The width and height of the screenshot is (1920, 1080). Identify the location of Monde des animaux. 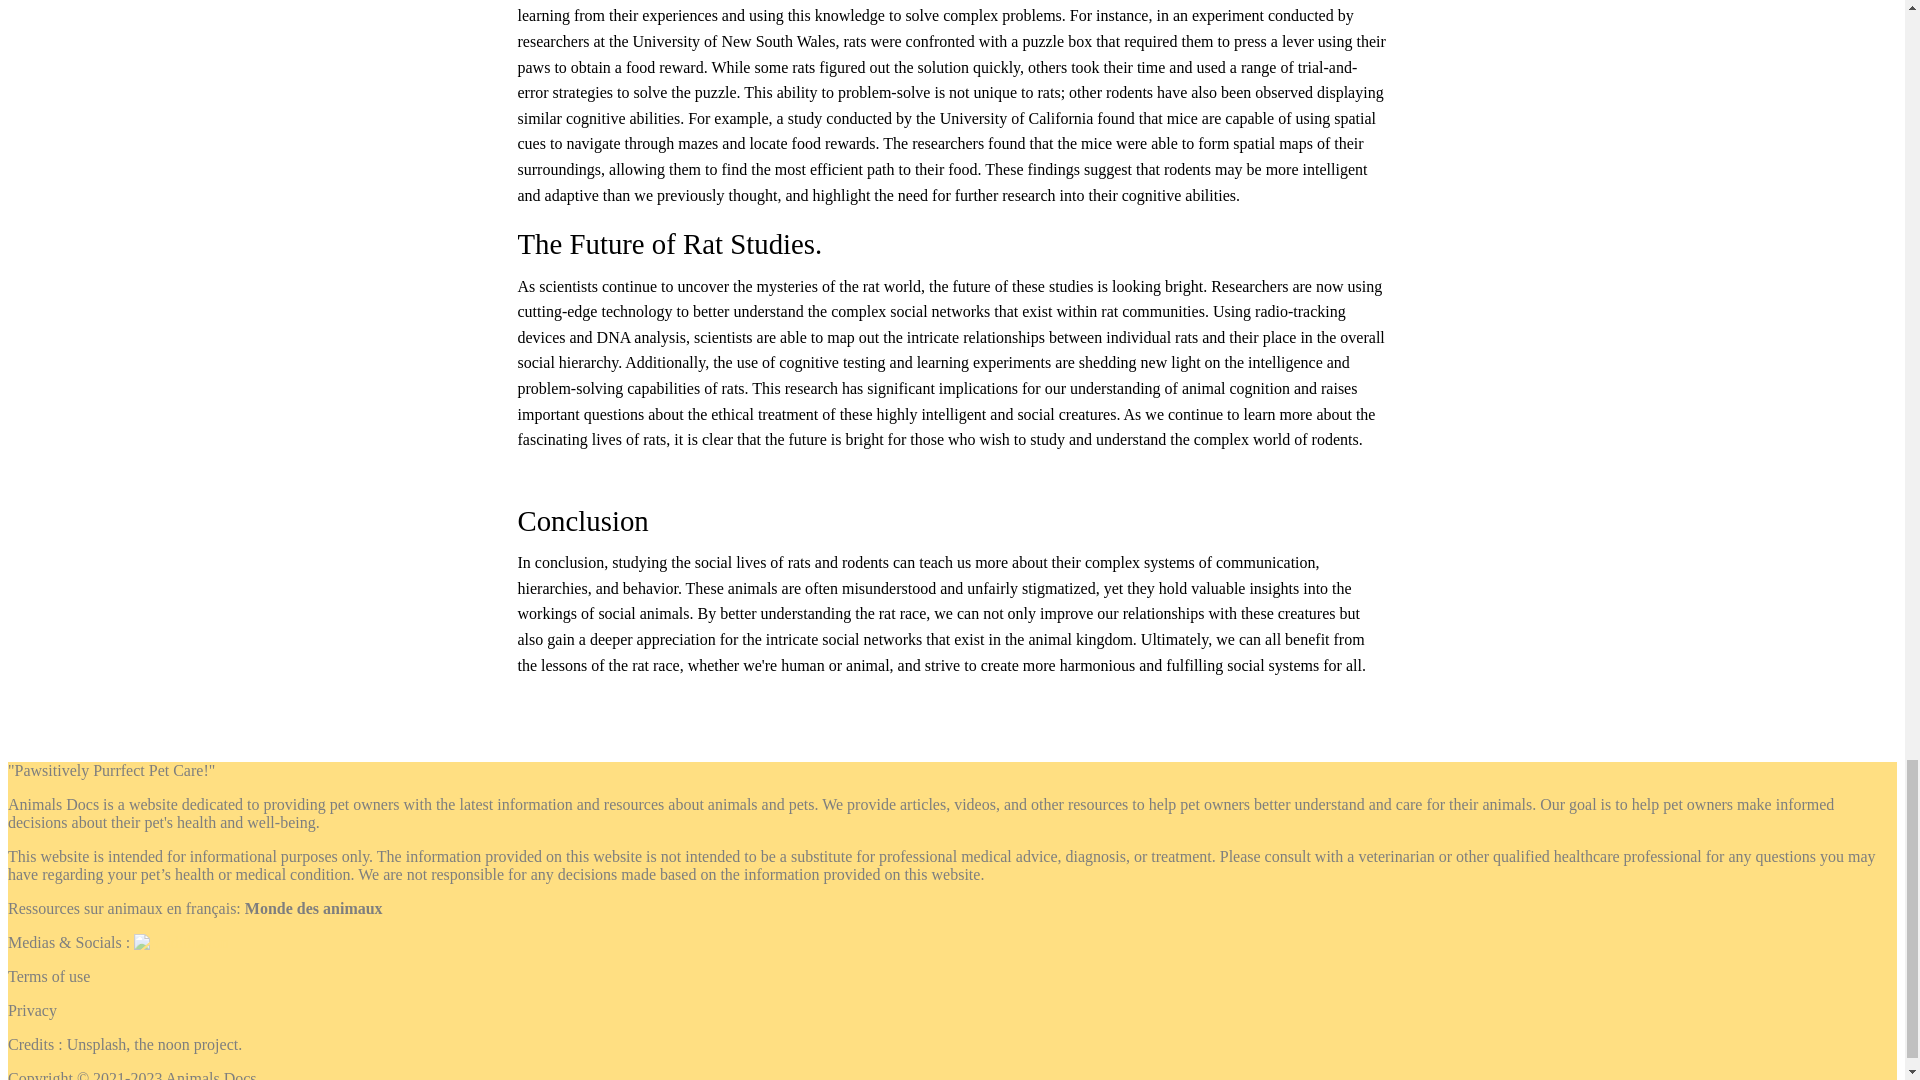
(314, 908).